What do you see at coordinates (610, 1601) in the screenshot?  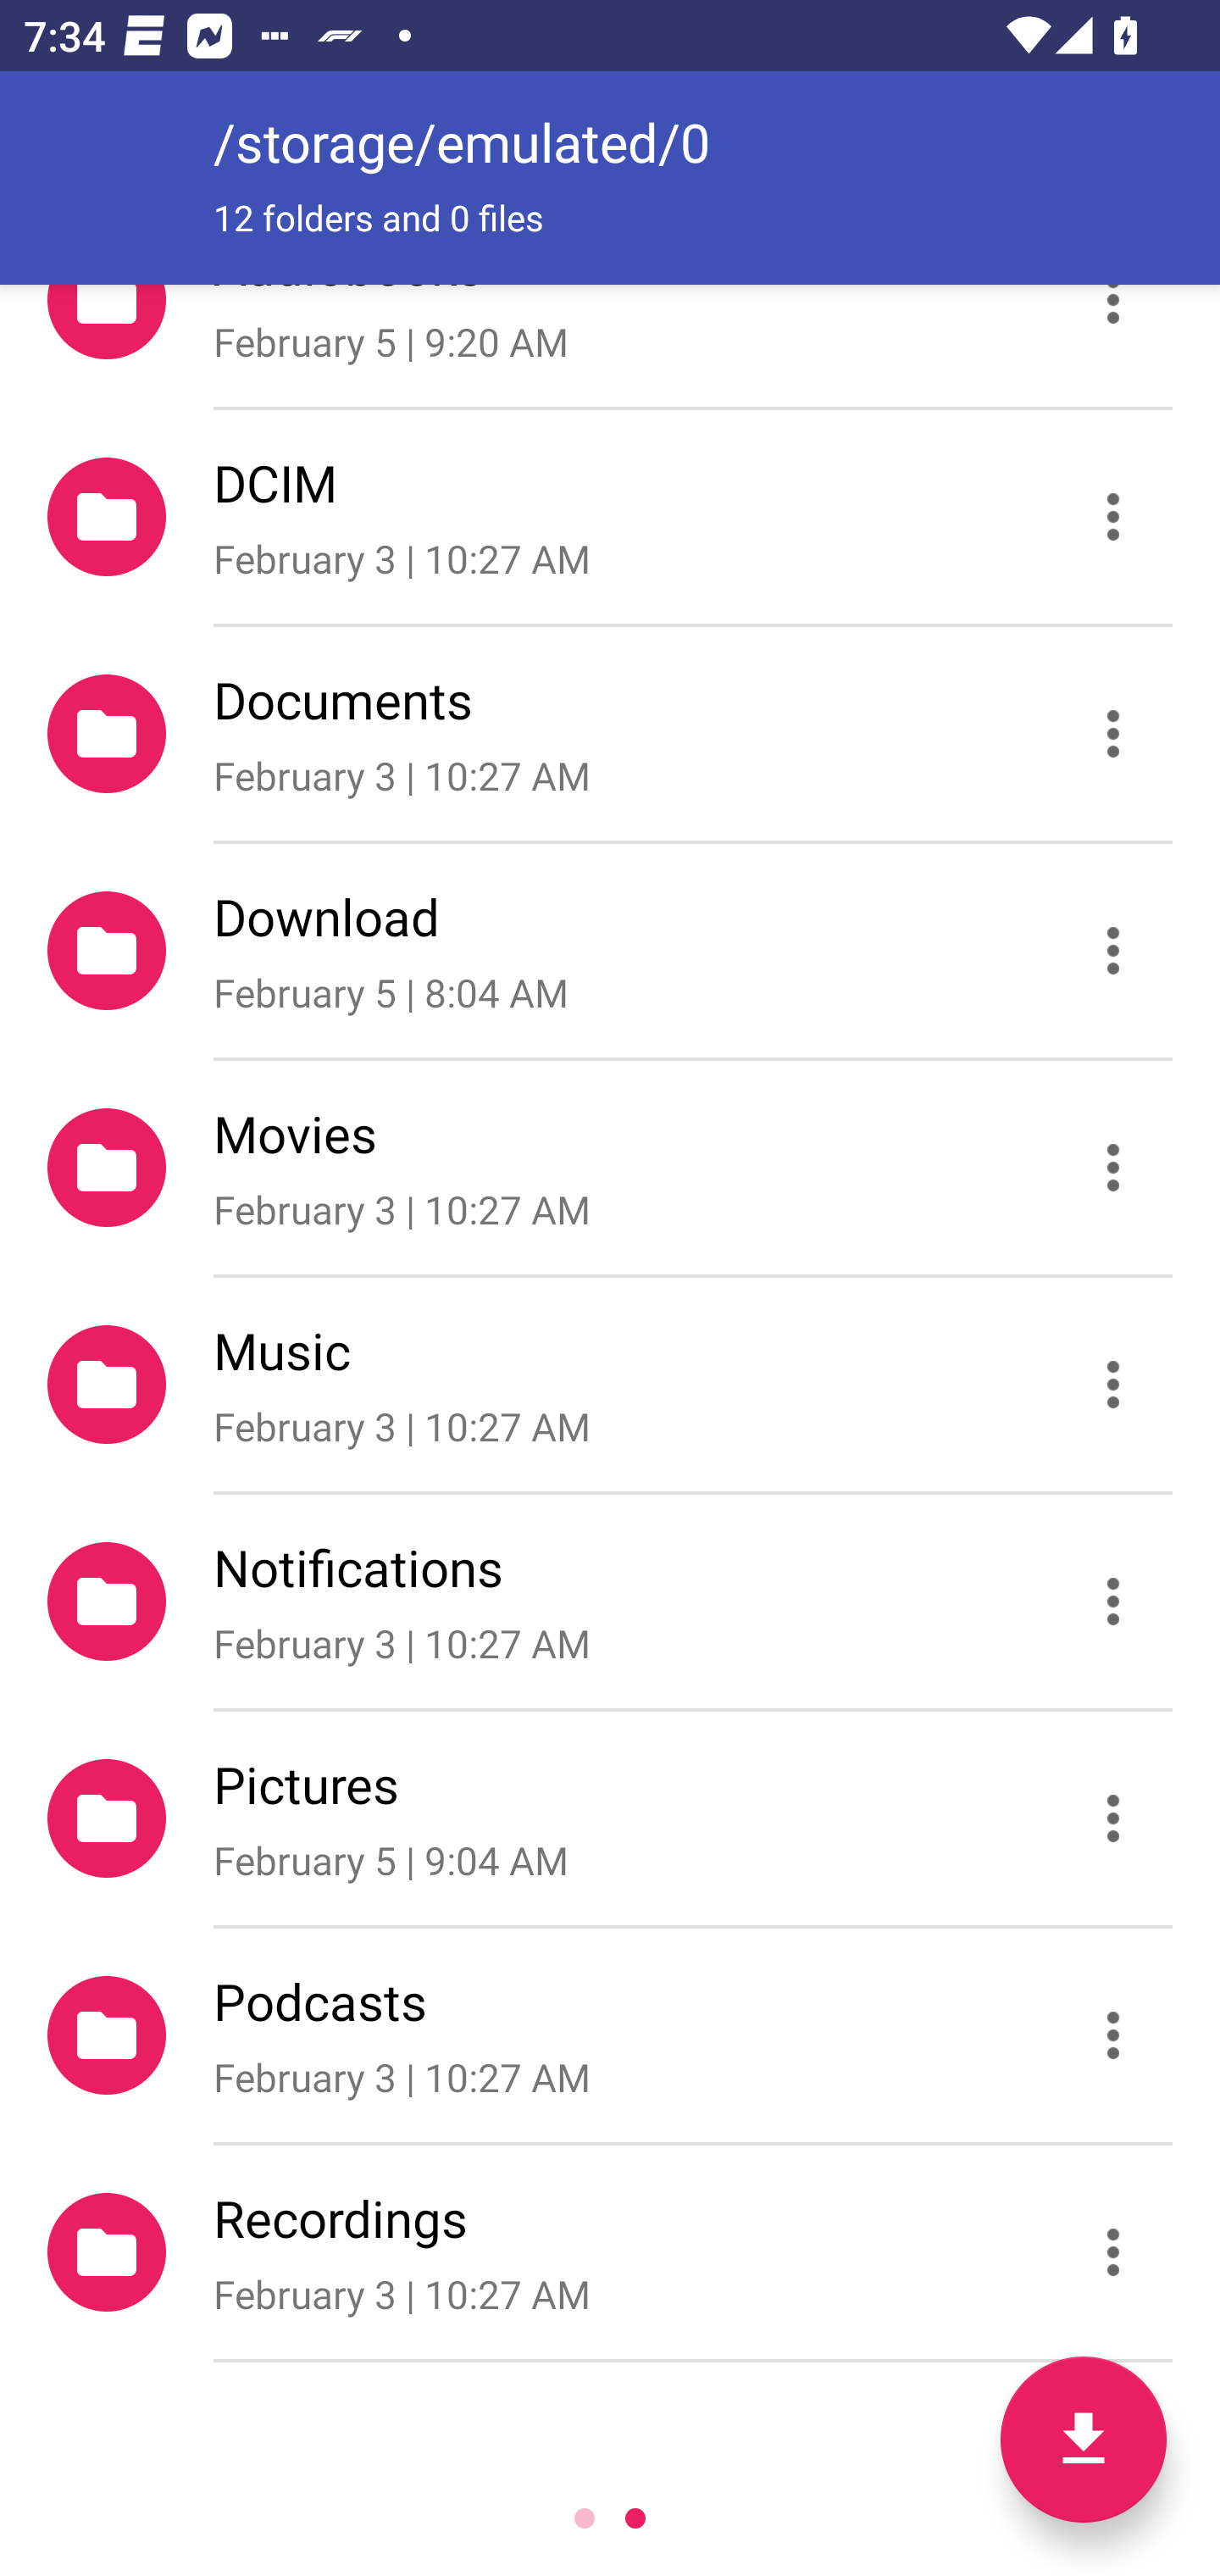 I see `Notifications February 3 | 10:27 AM` at bounding box center [610, 1601].